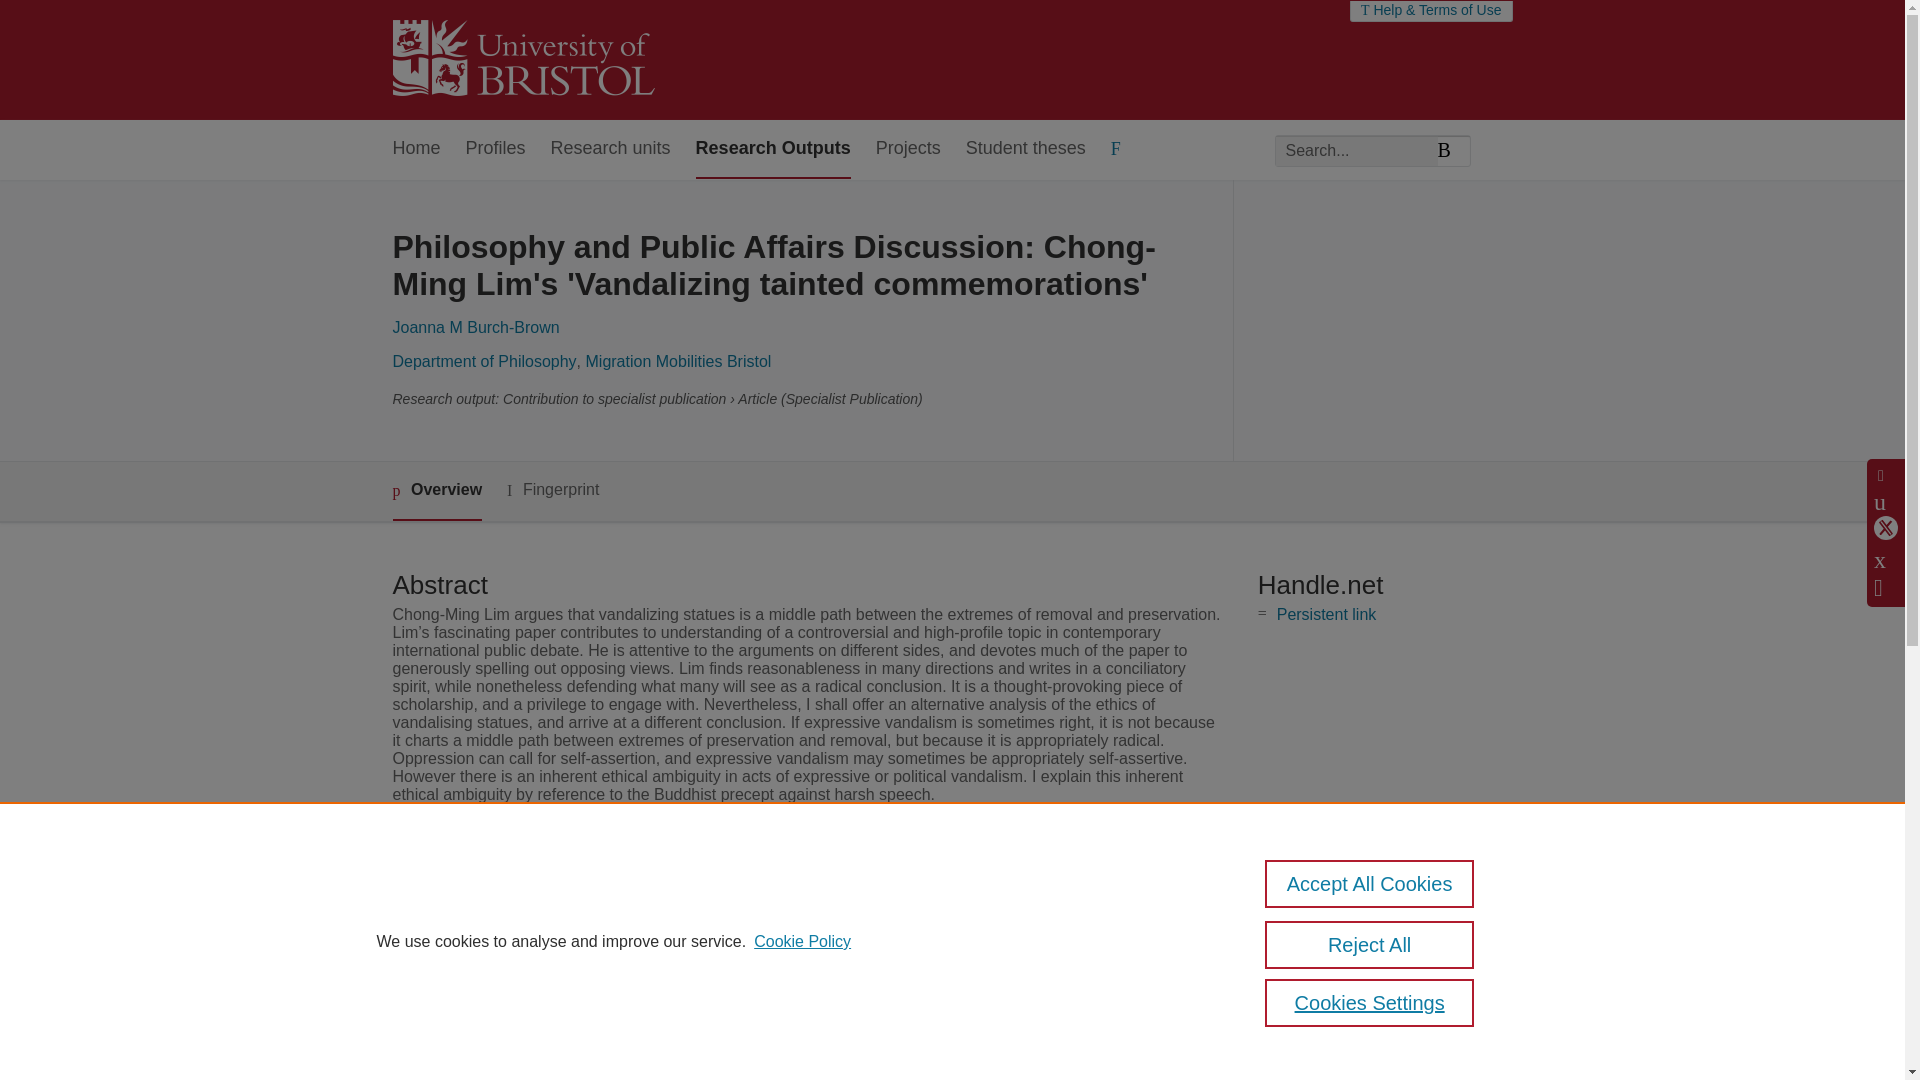  What do you see at coordinates (552, 490) in the screenshot?
I see `Fingerprint` at bounding box center [552, 490].